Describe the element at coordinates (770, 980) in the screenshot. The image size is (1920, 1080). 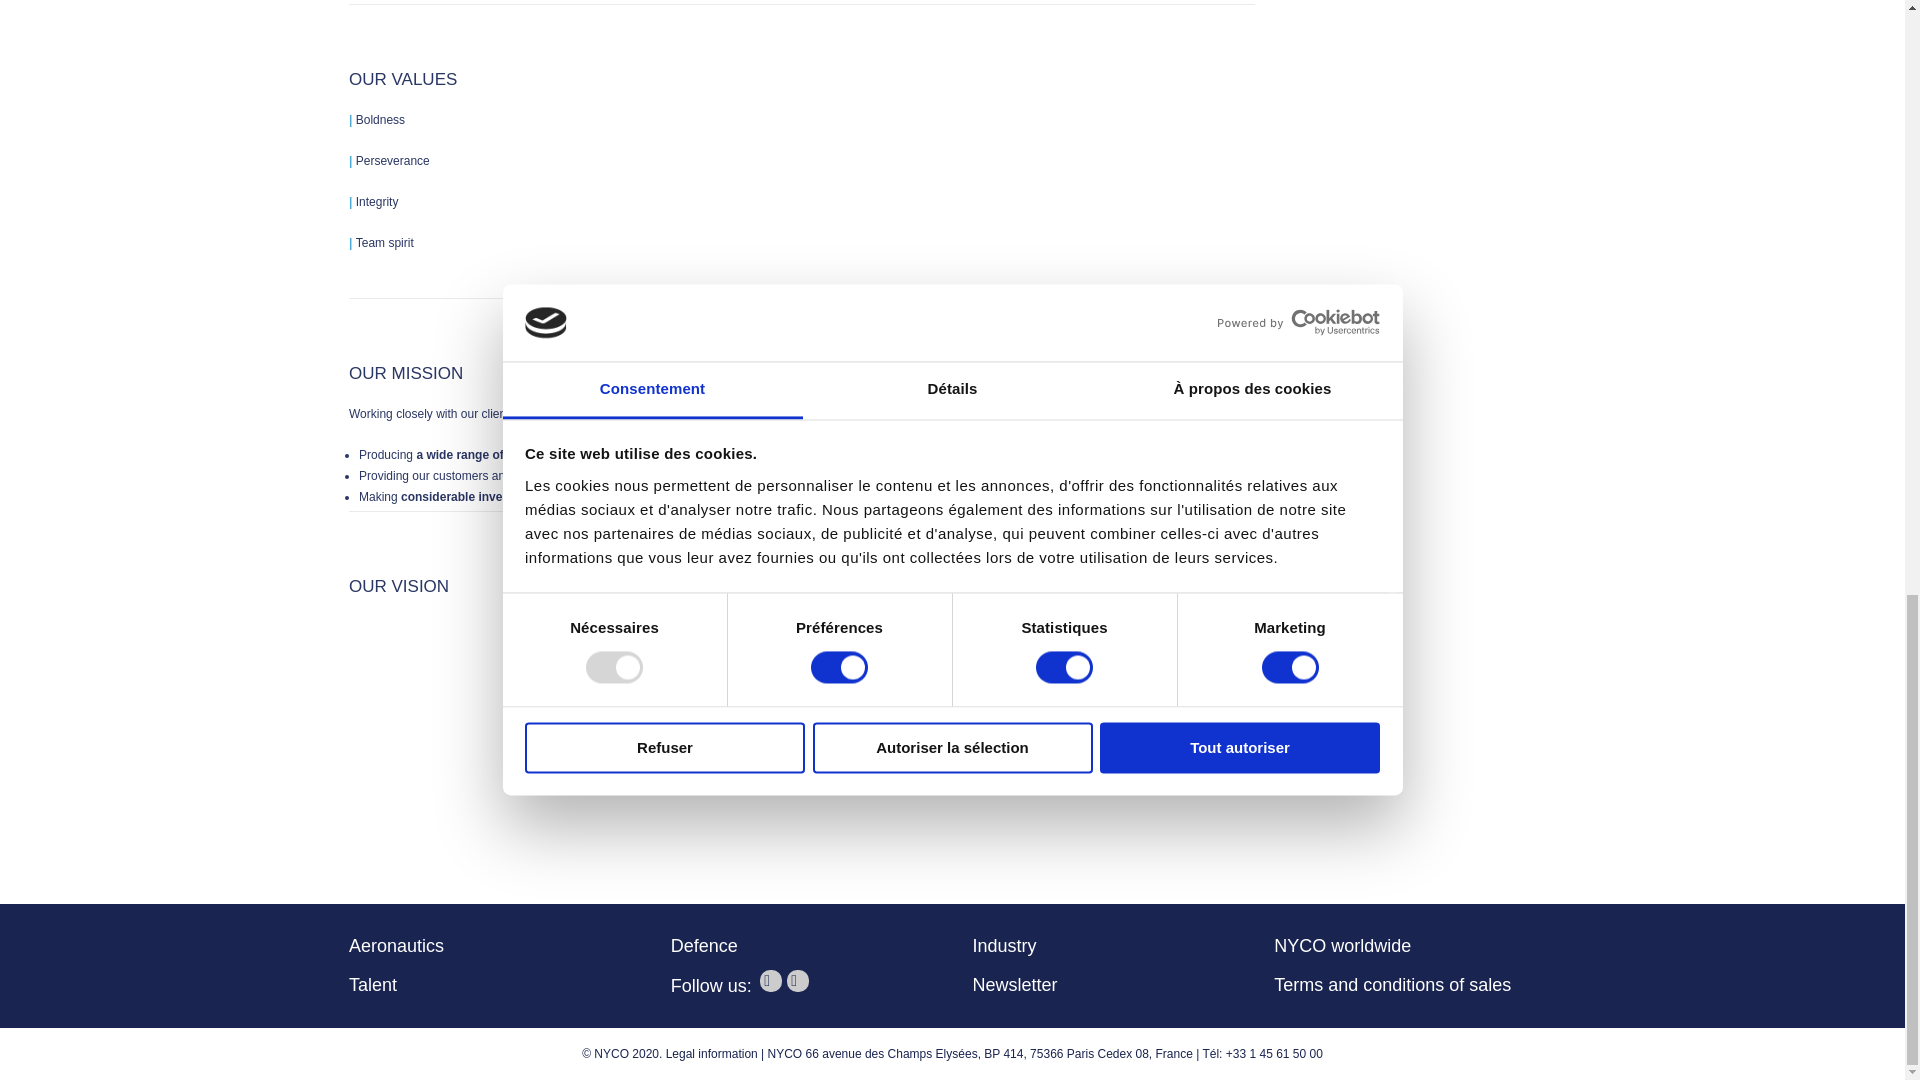
I see `Twitter` at that location.